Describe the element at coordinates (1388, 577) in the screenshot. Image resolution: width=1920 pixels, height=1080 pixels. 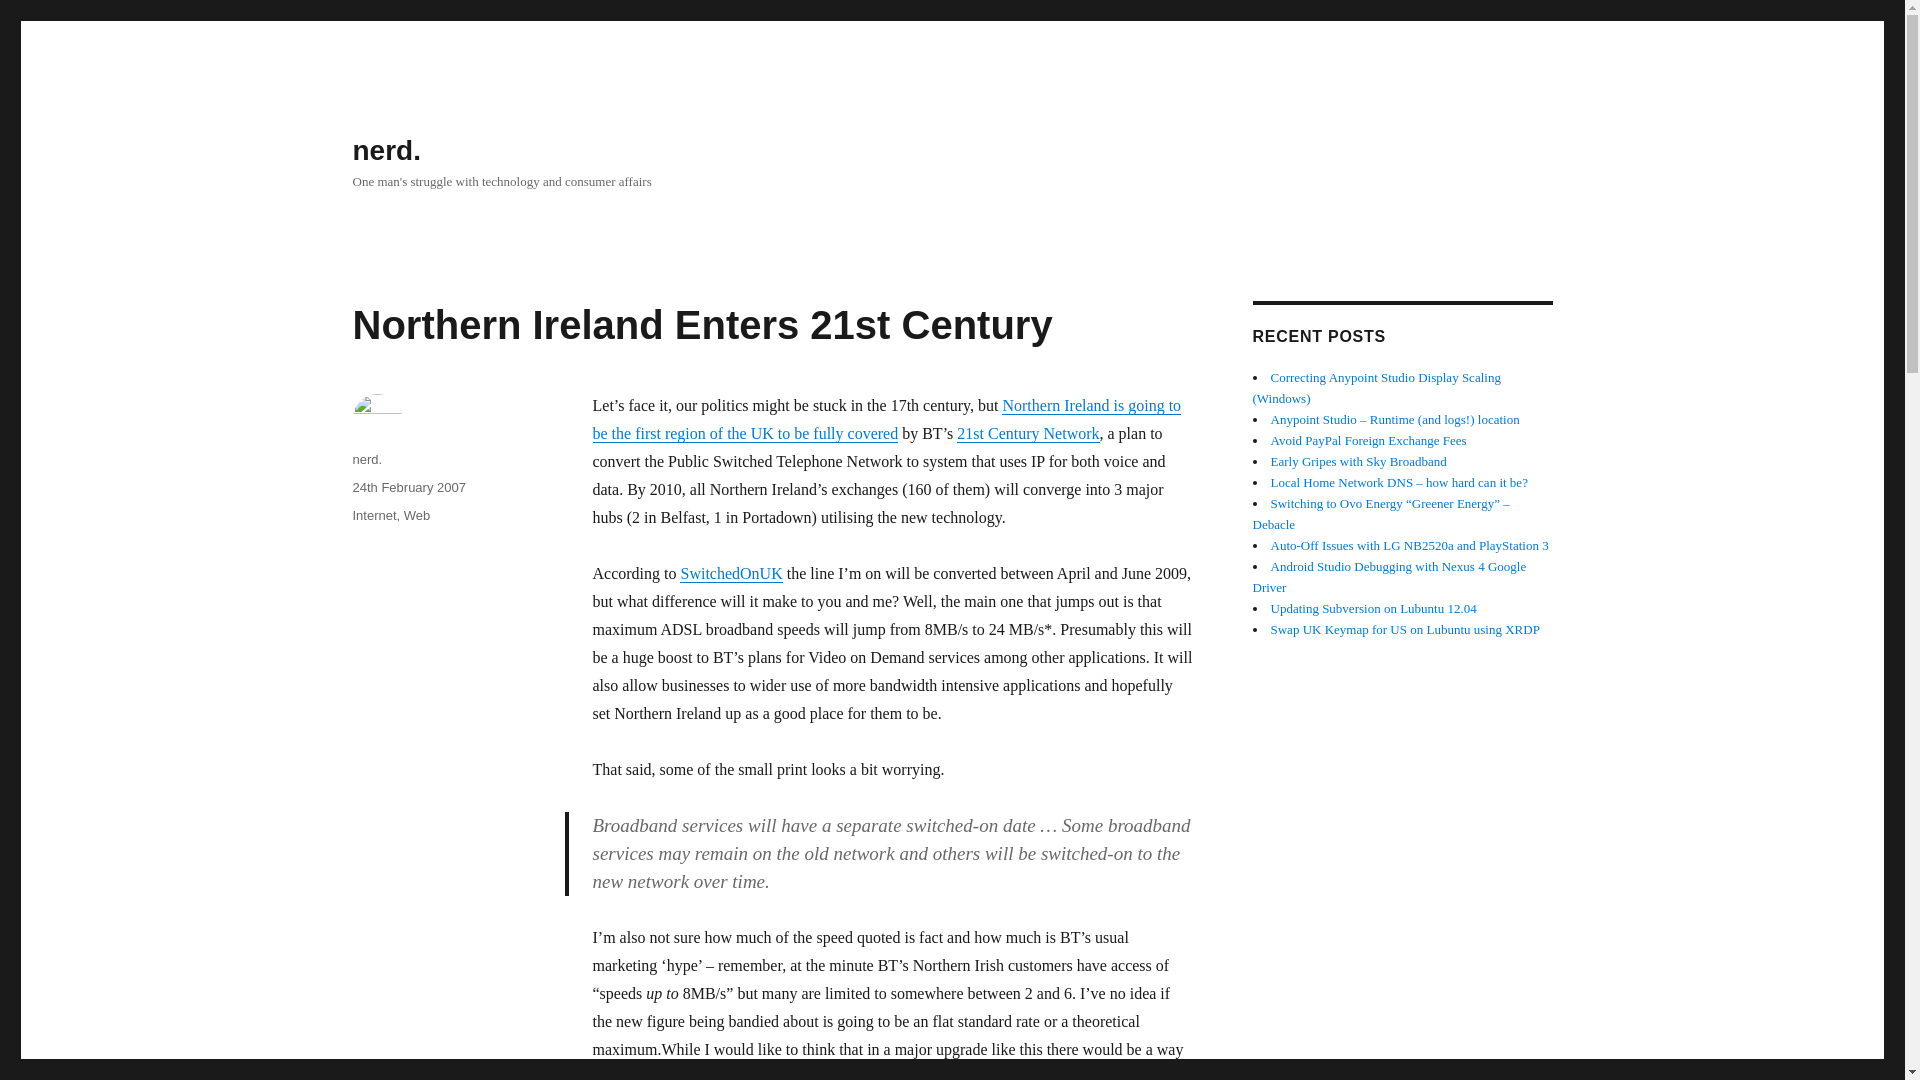
I see `Android Studio Debugging with Nexus 4 Google Driver` at that location.